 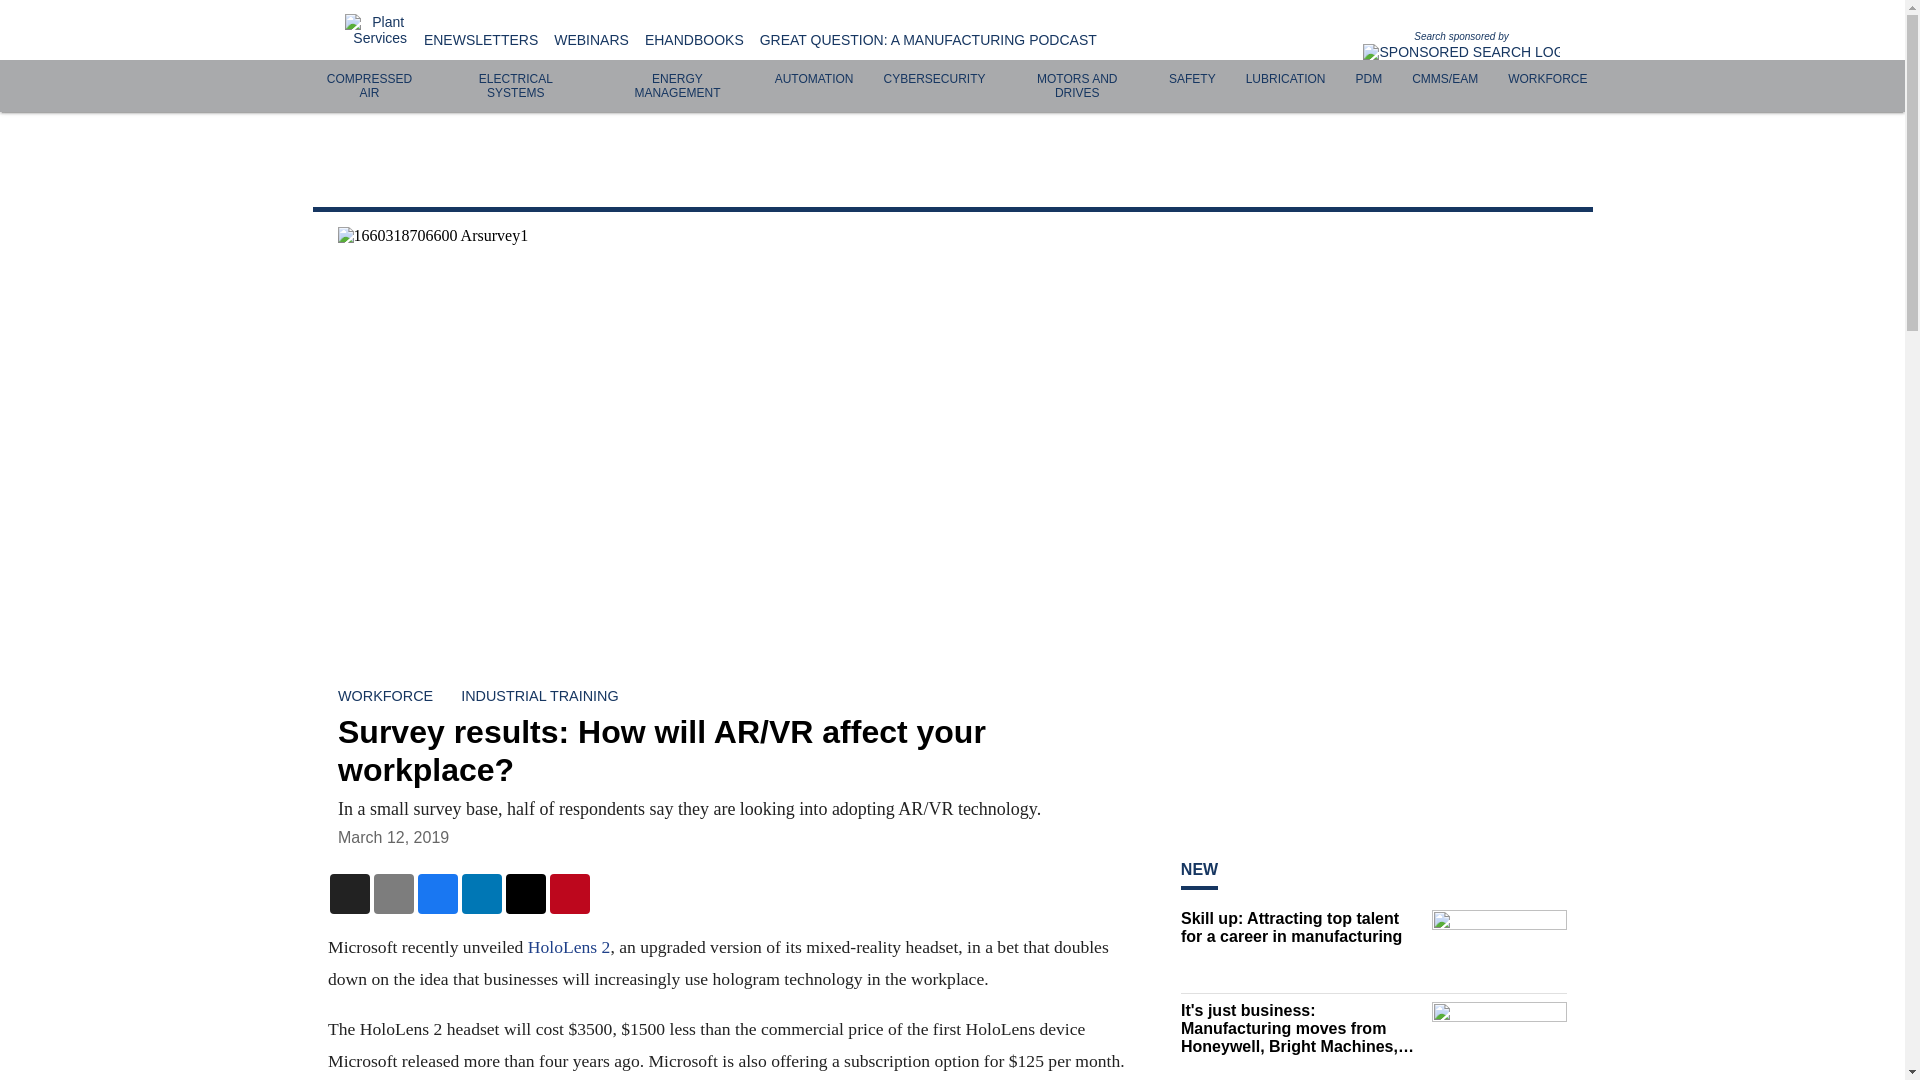 I want to click on WORKFORCE, so click(x=1547, y=79).